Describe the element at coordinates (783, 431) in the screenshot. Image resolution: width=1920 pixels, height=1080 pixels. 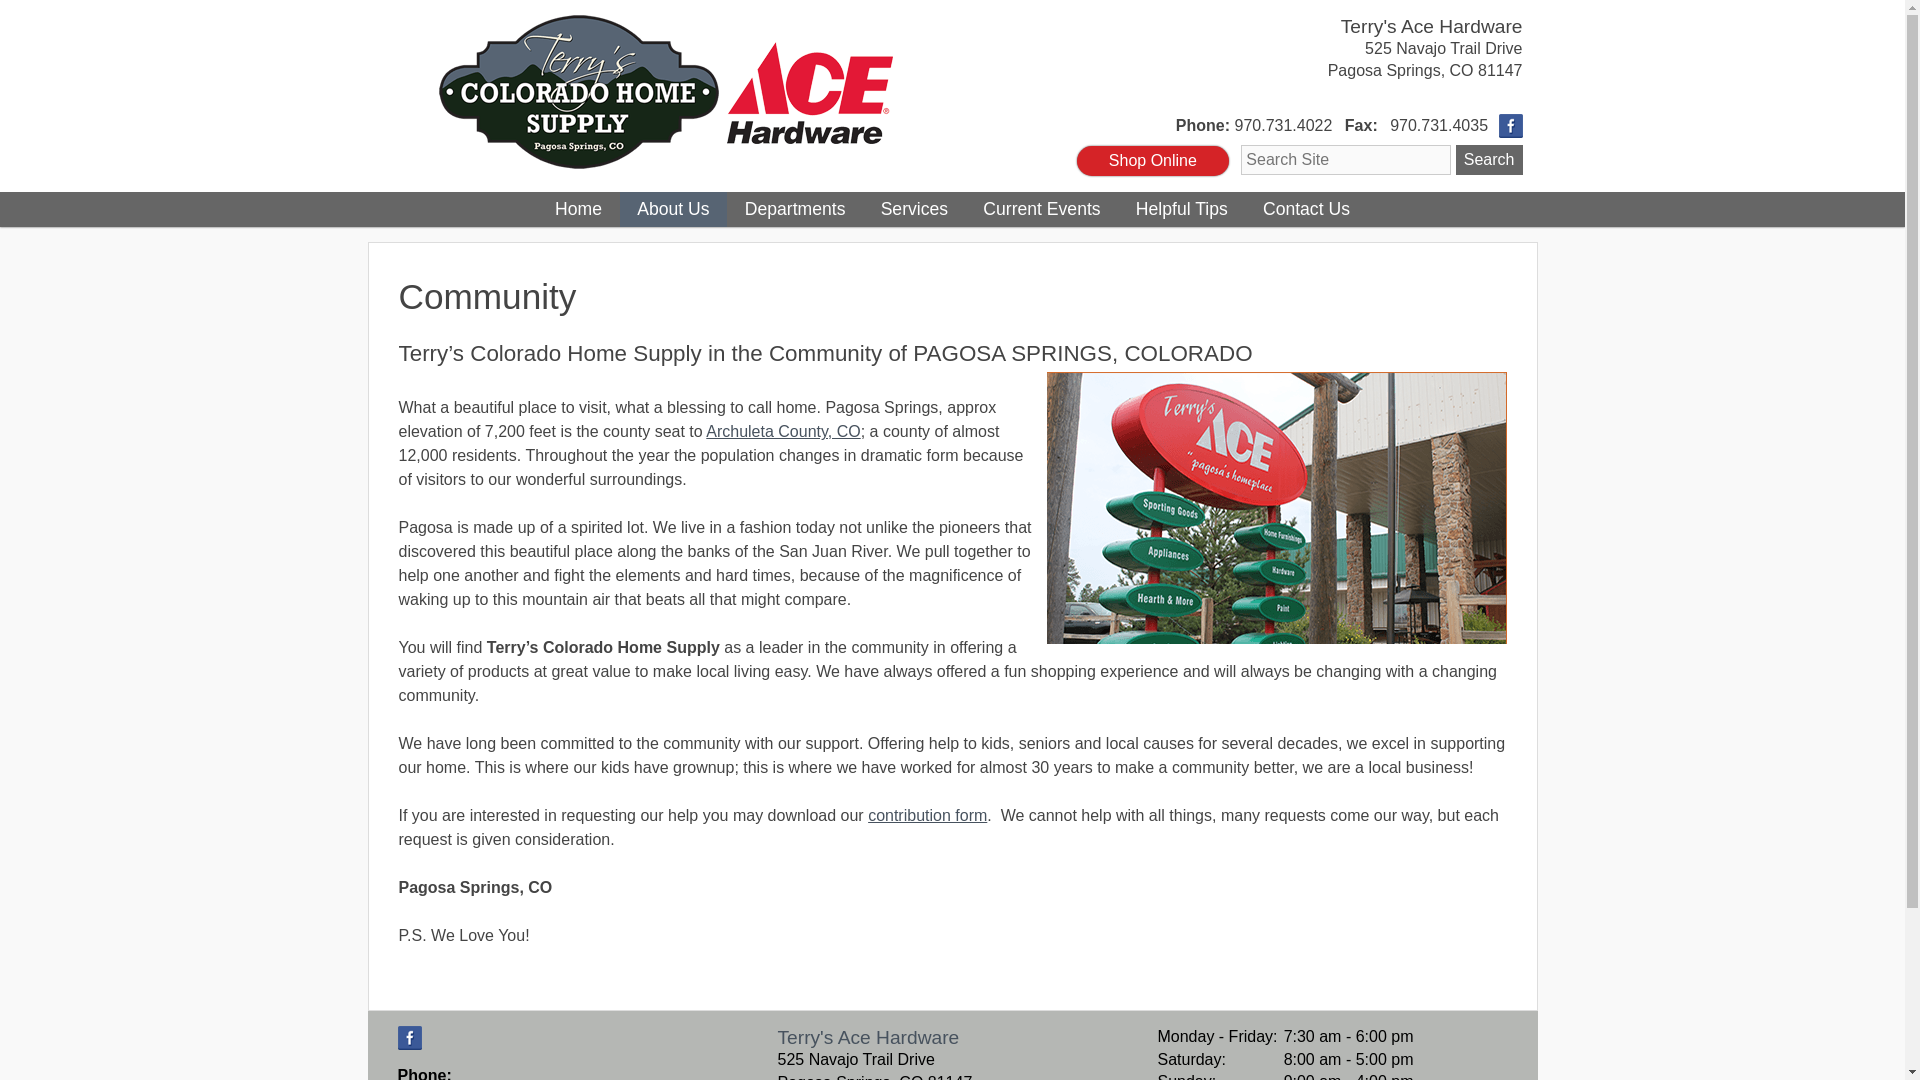
I see `Archuleta County, CO` at that location.